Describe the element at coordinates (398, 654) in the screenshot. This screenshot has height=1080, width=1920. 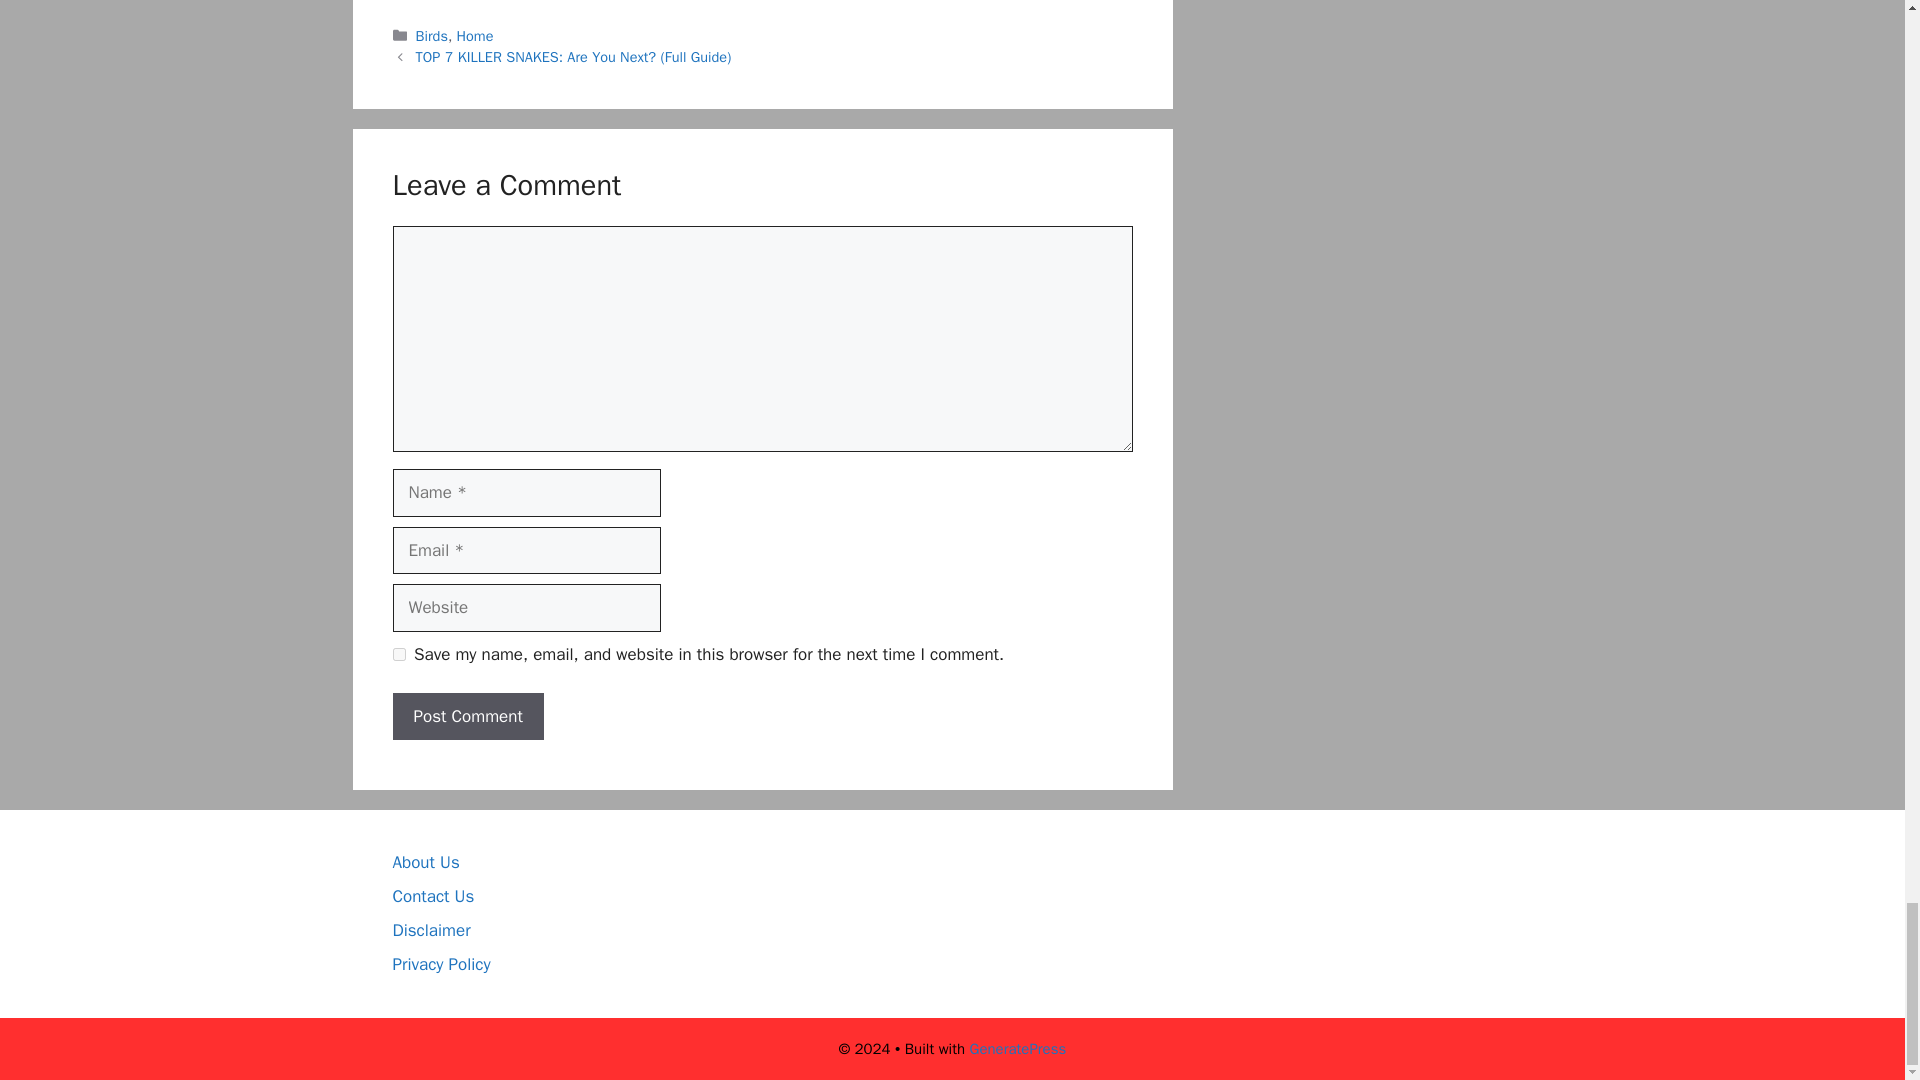
I see `yes` at that location.